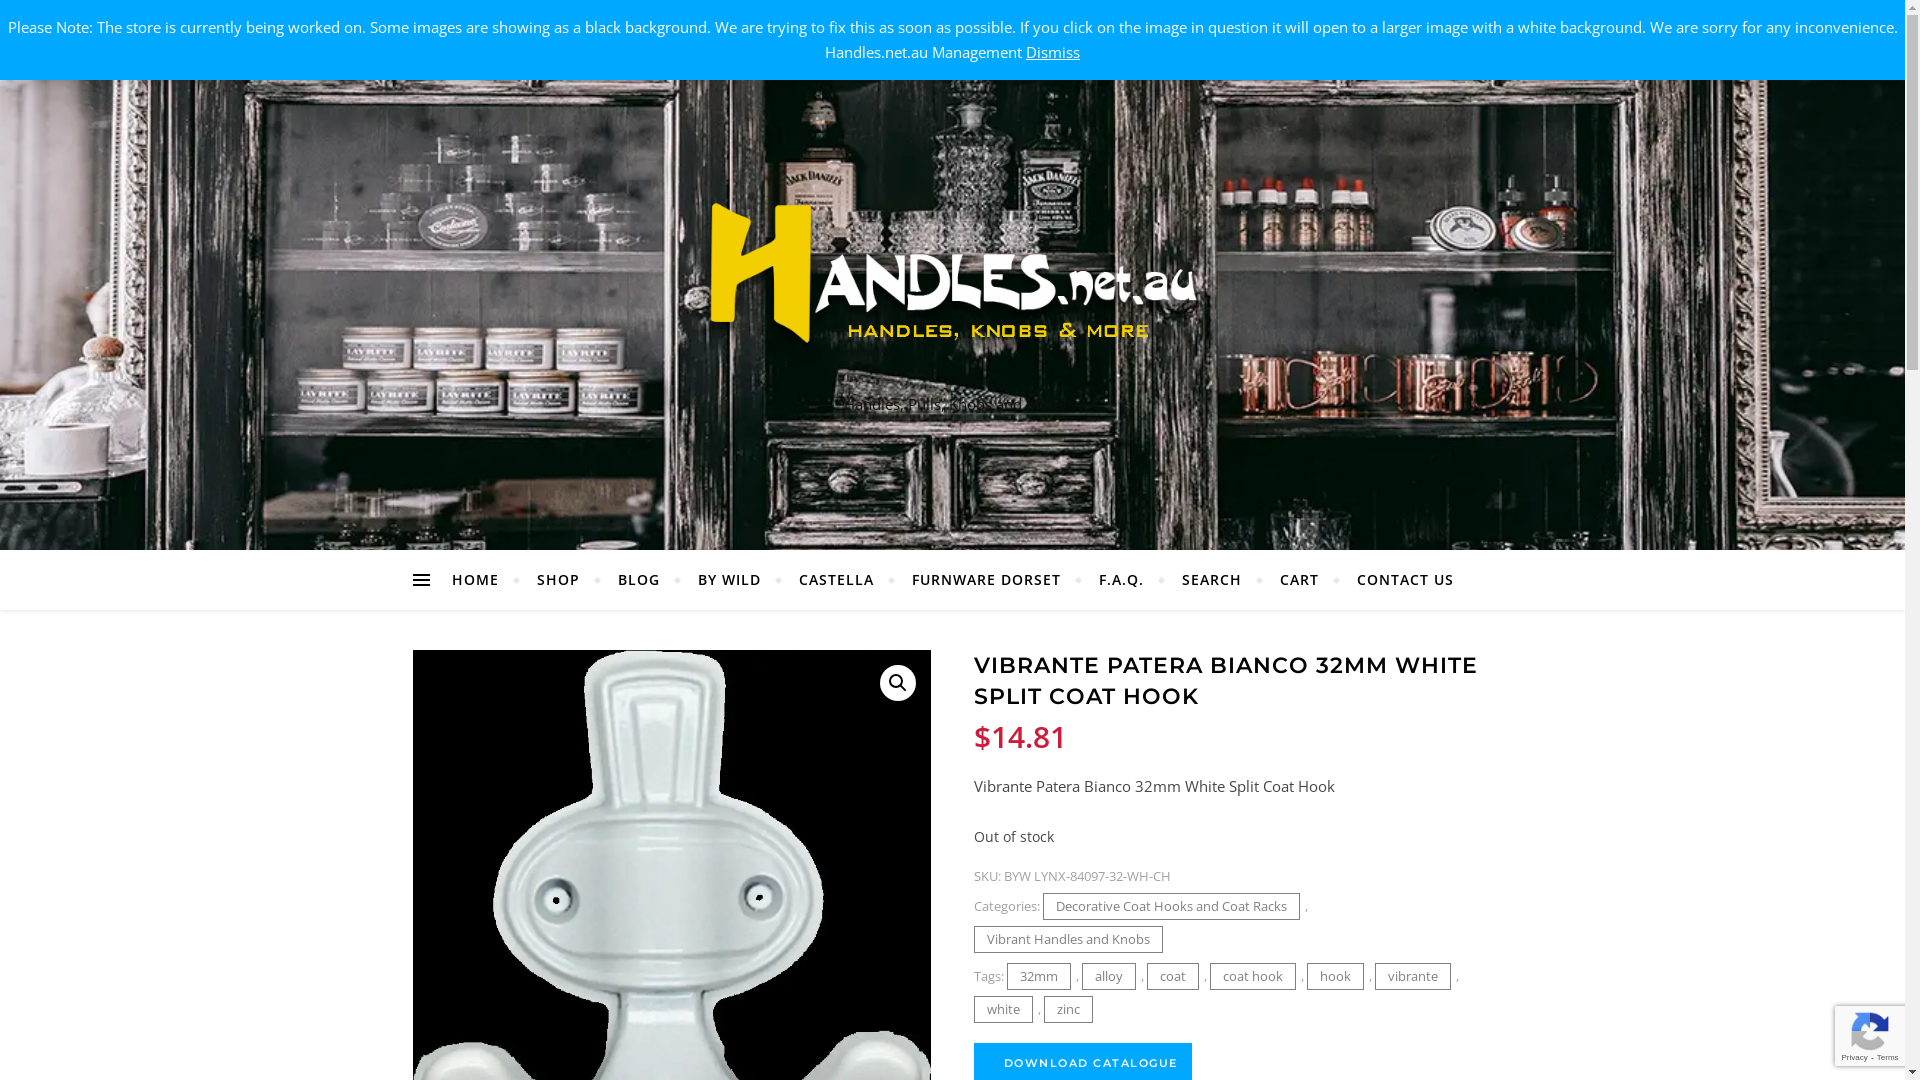  Describe the element at coordinates (1004, 1010) in the screenshot. I see `white` at that location.